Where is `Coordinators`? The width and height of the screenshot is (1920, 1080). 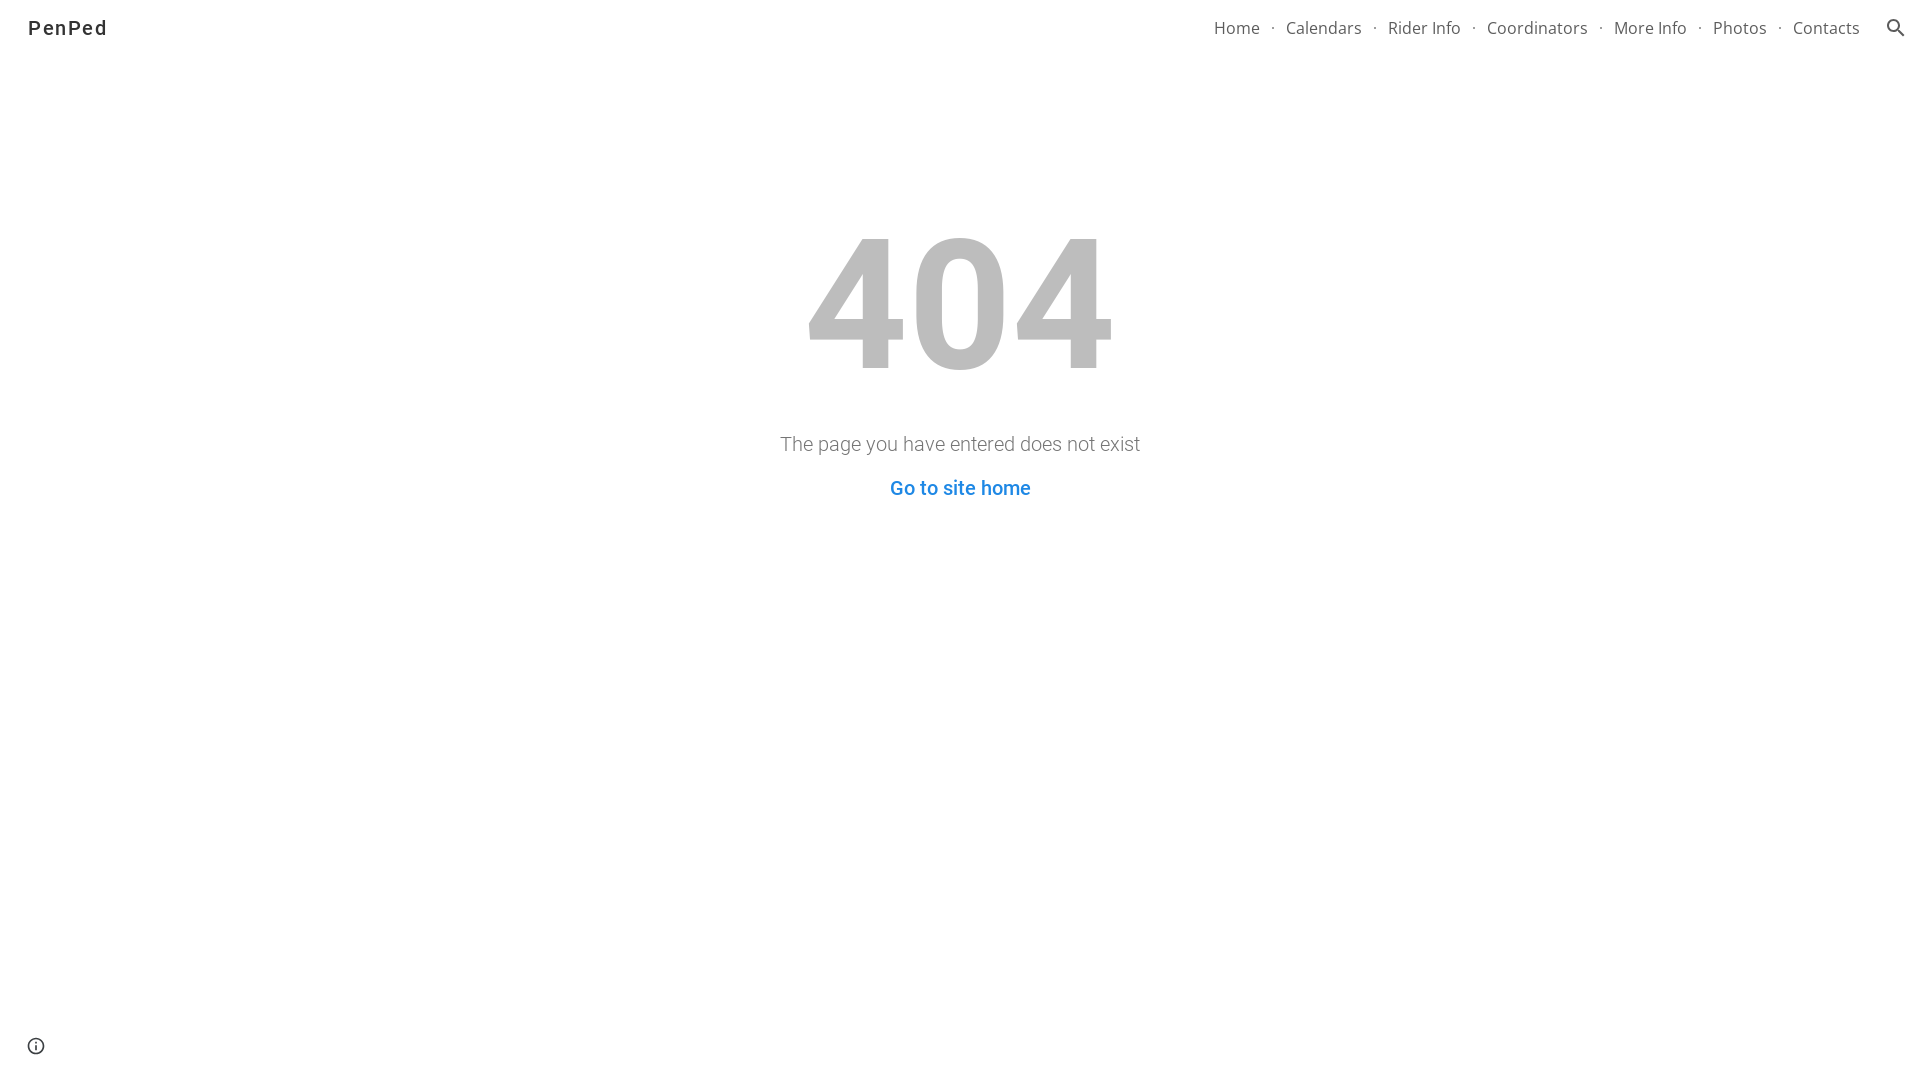 Coordinators is located at coordinates (1538, 28).